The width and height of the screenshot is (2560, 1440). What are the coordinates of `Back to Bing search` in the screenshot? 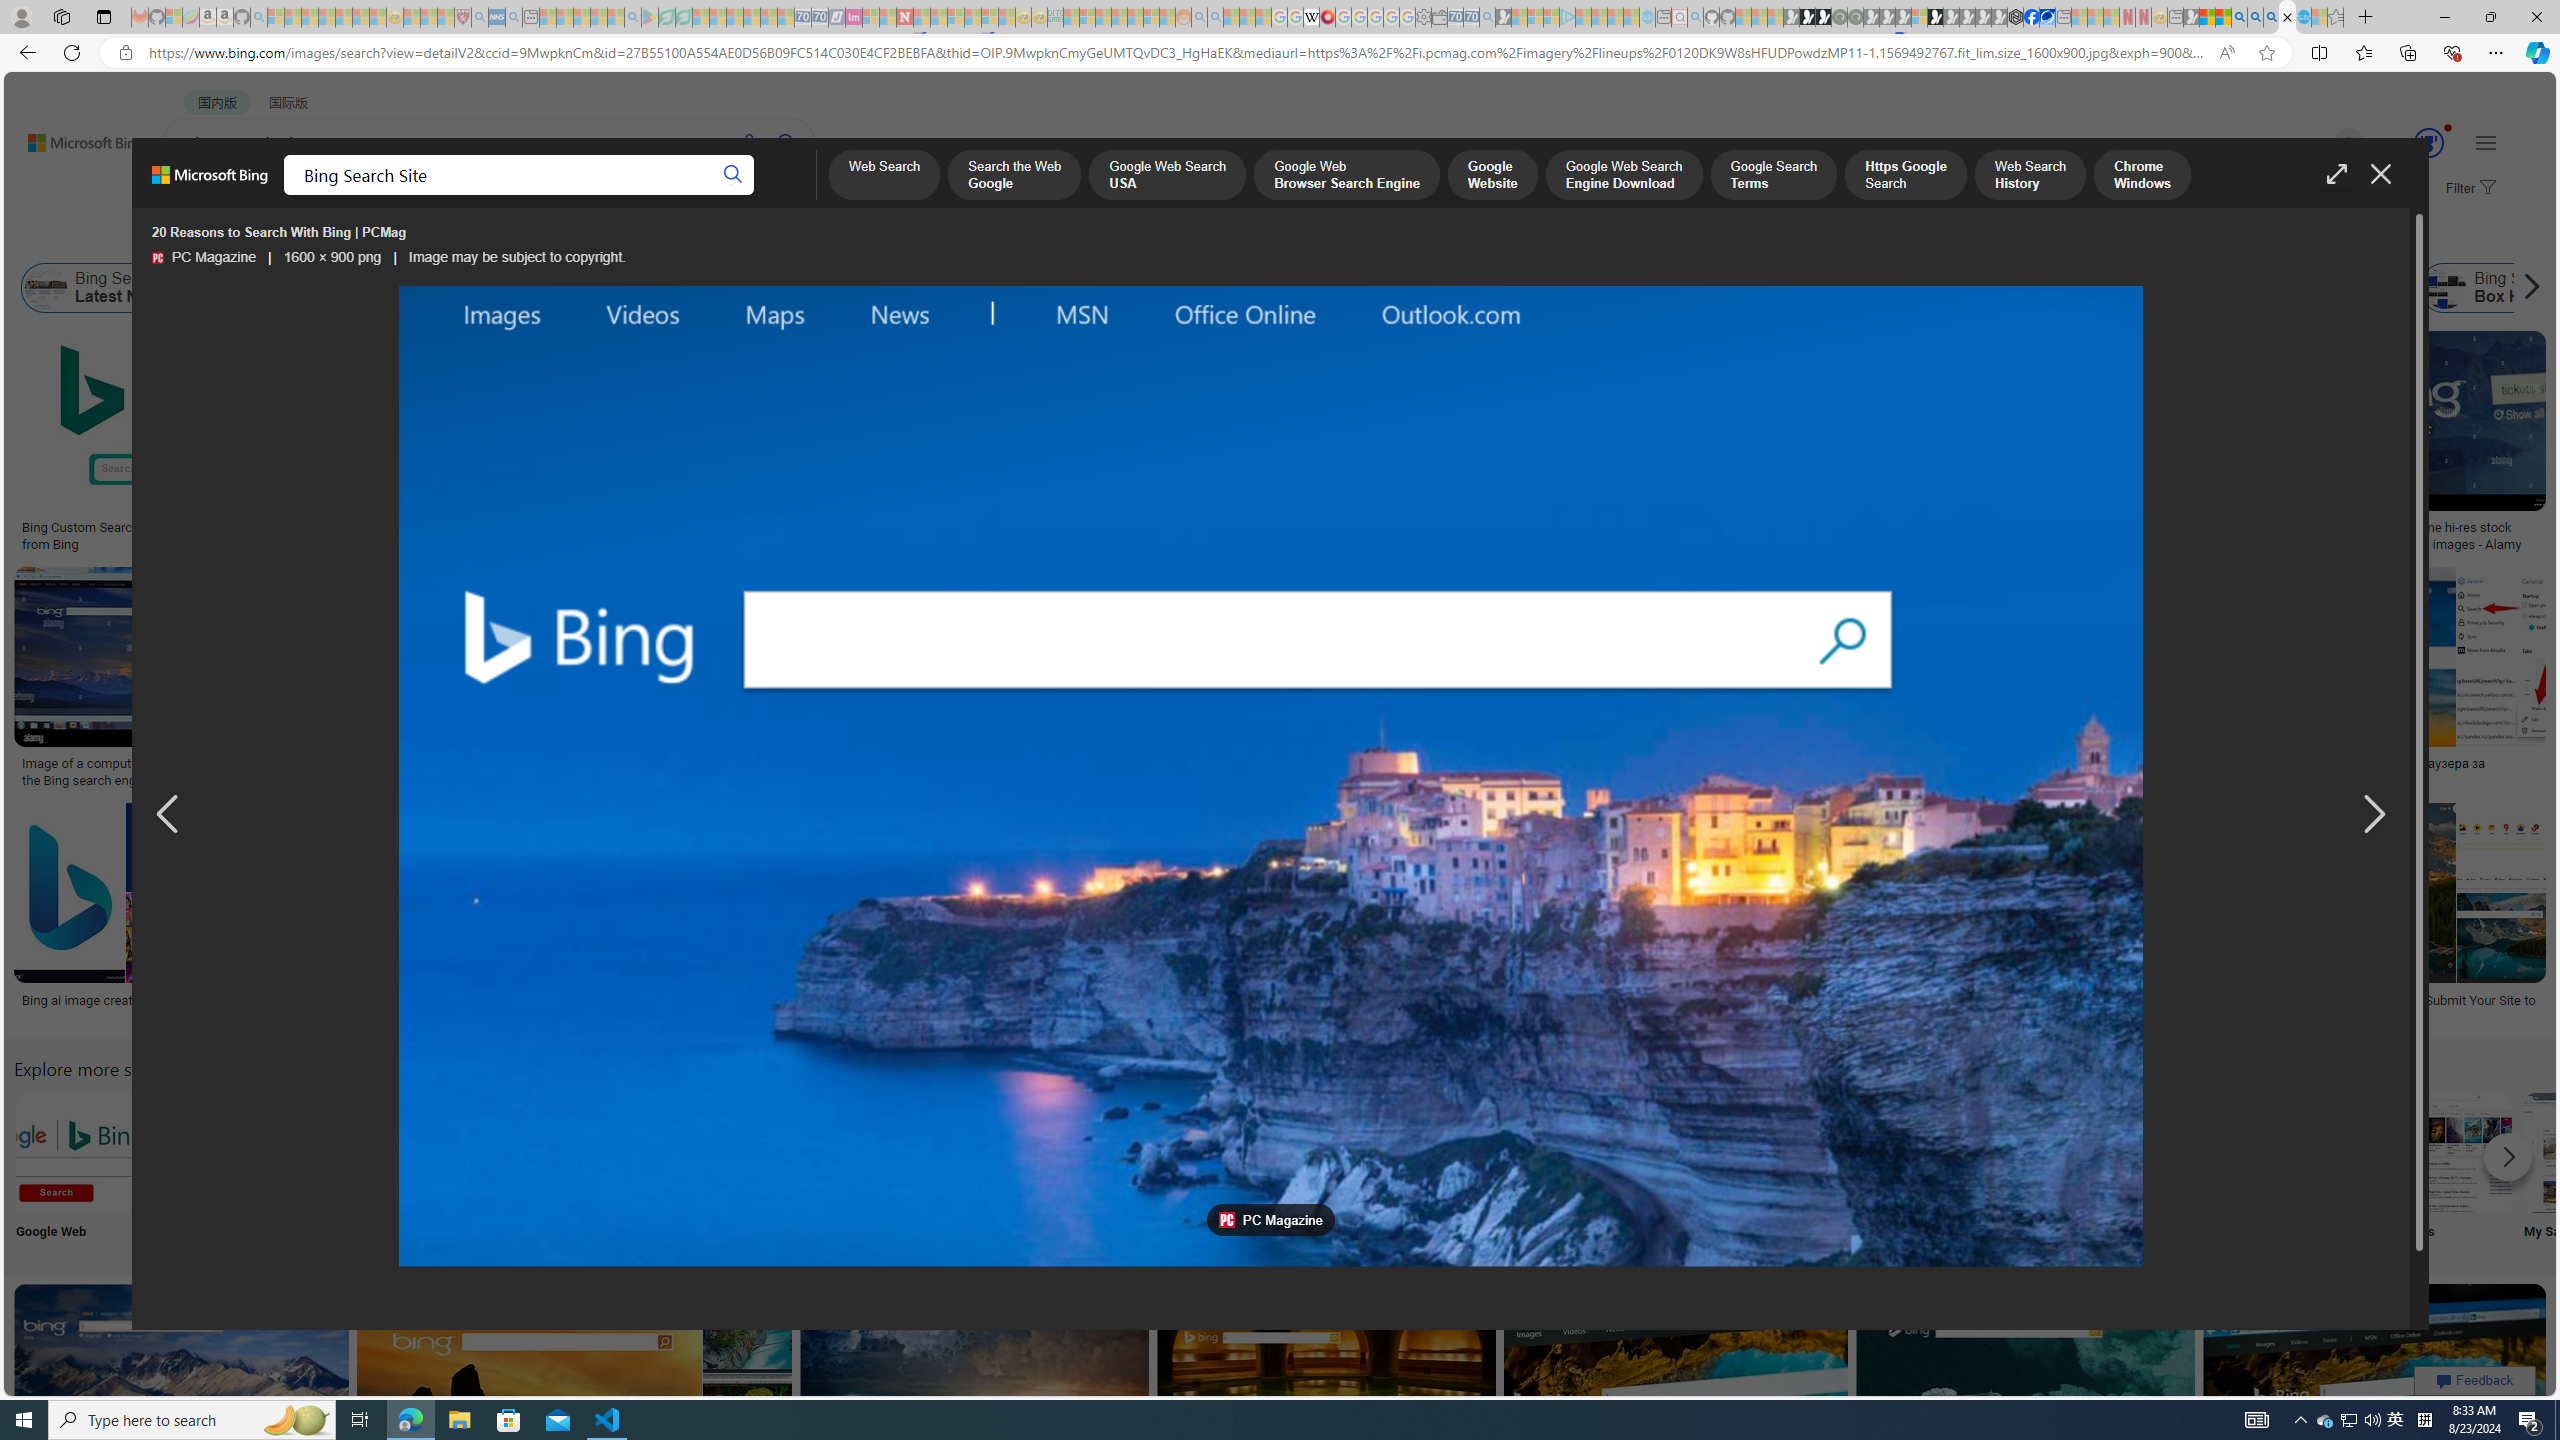 It's located at (74, 138).